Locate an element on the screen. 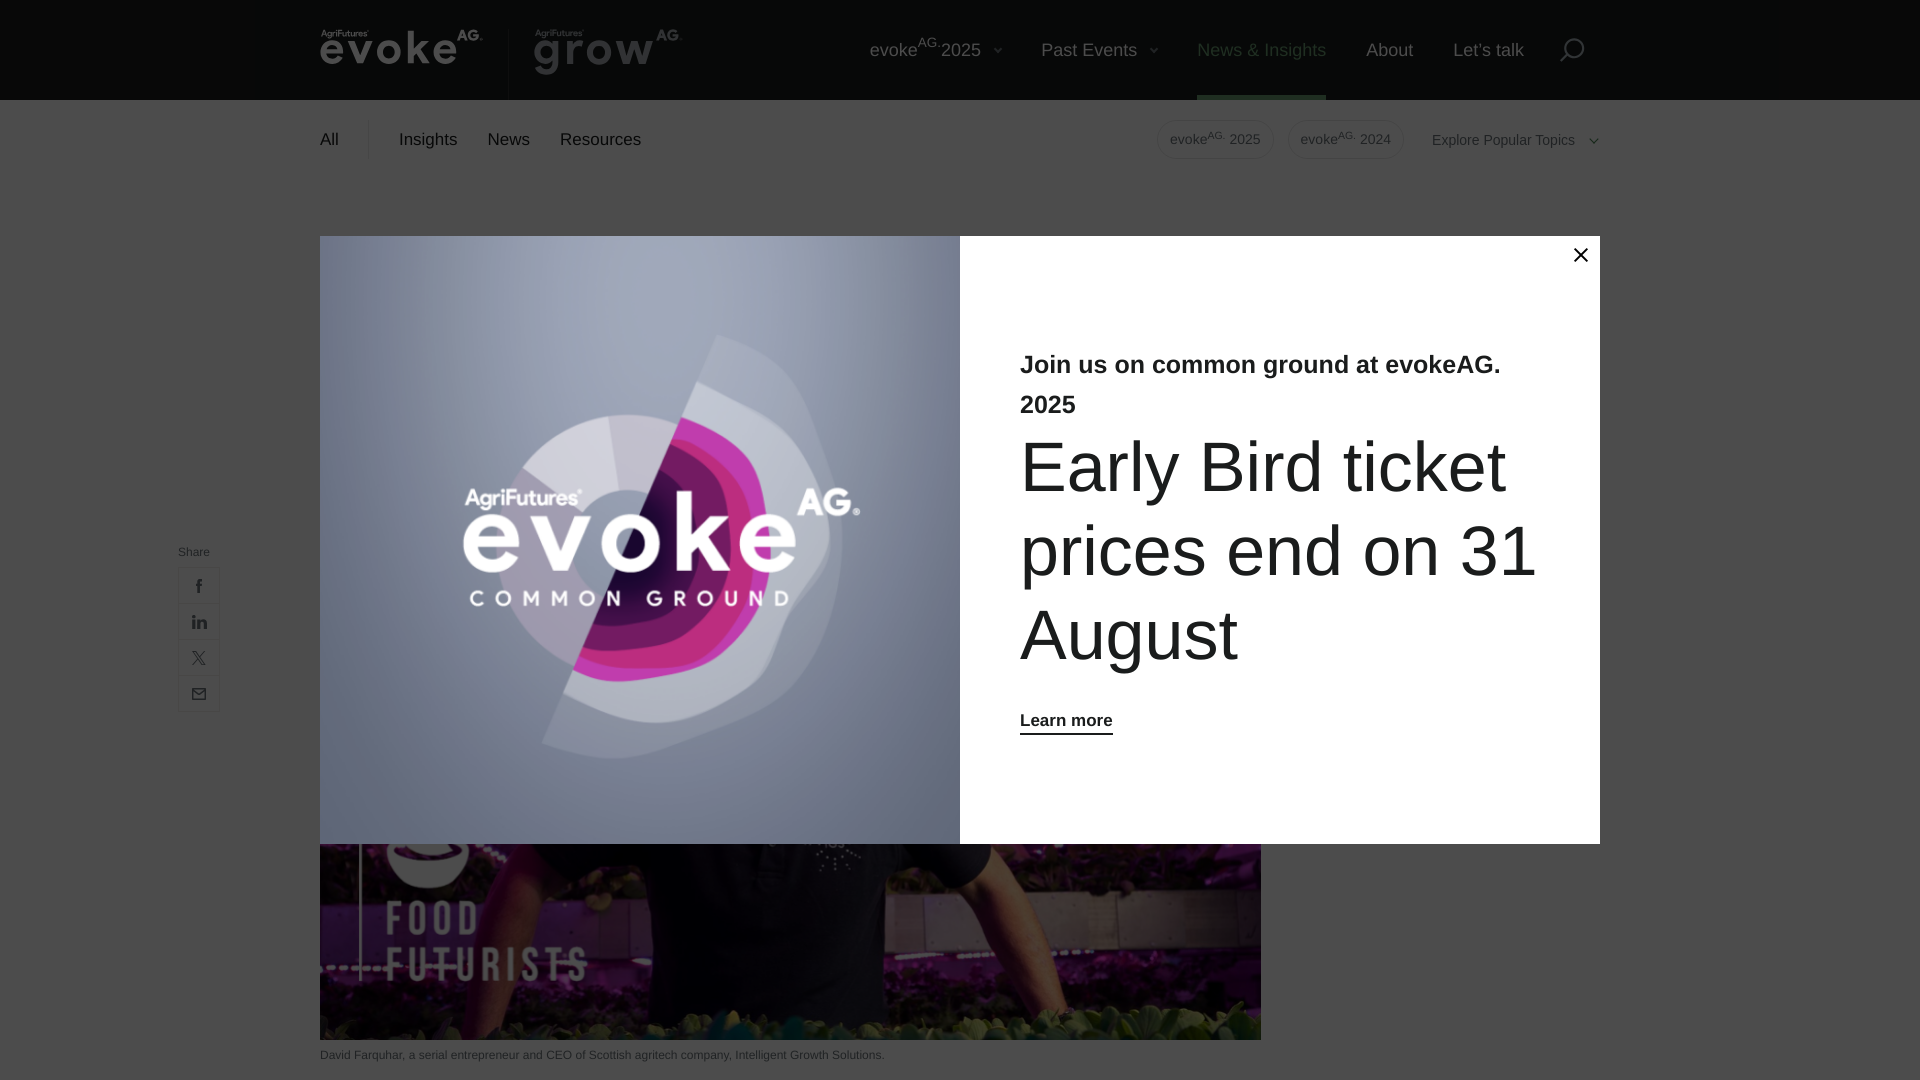  News is located at coordinates (1580, 255).